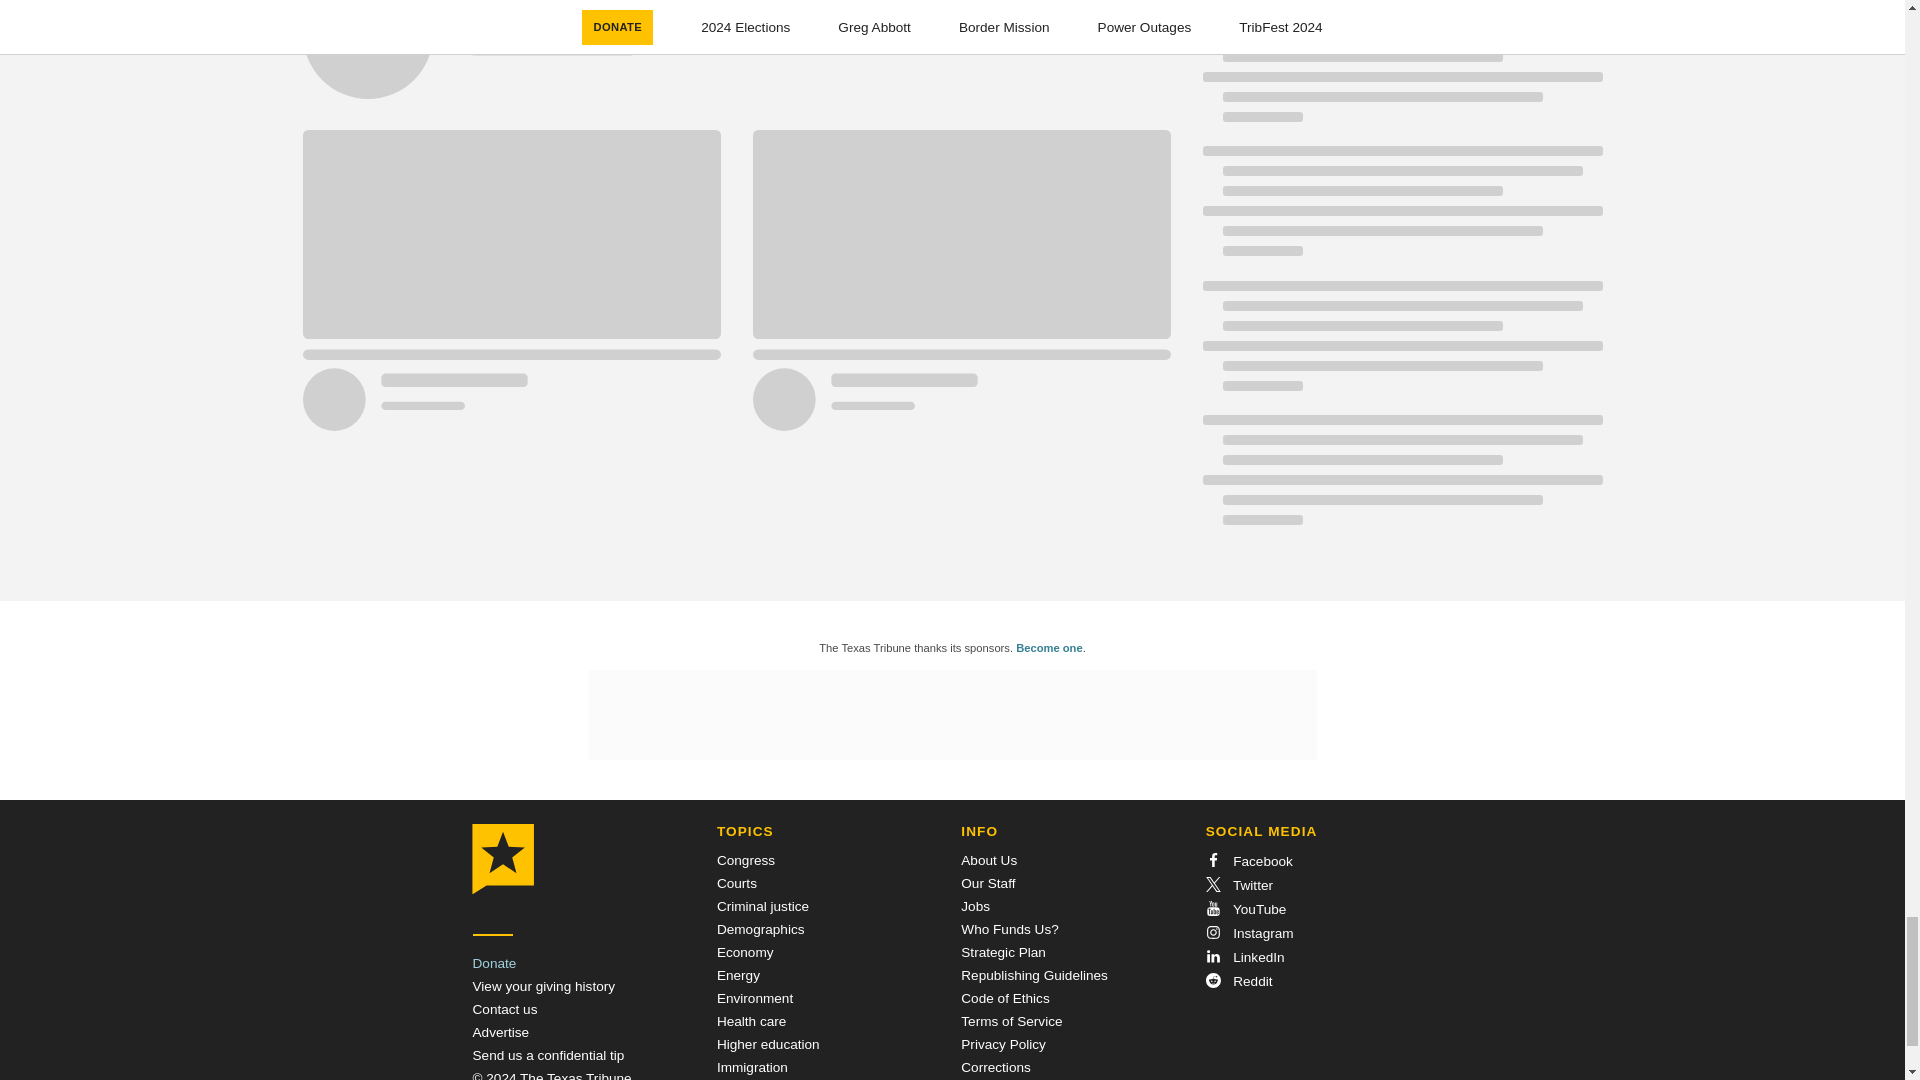  What do you see at coordinates (494, 962) in the screenshot?
I see `Donate` at bounding box center [494, 962].